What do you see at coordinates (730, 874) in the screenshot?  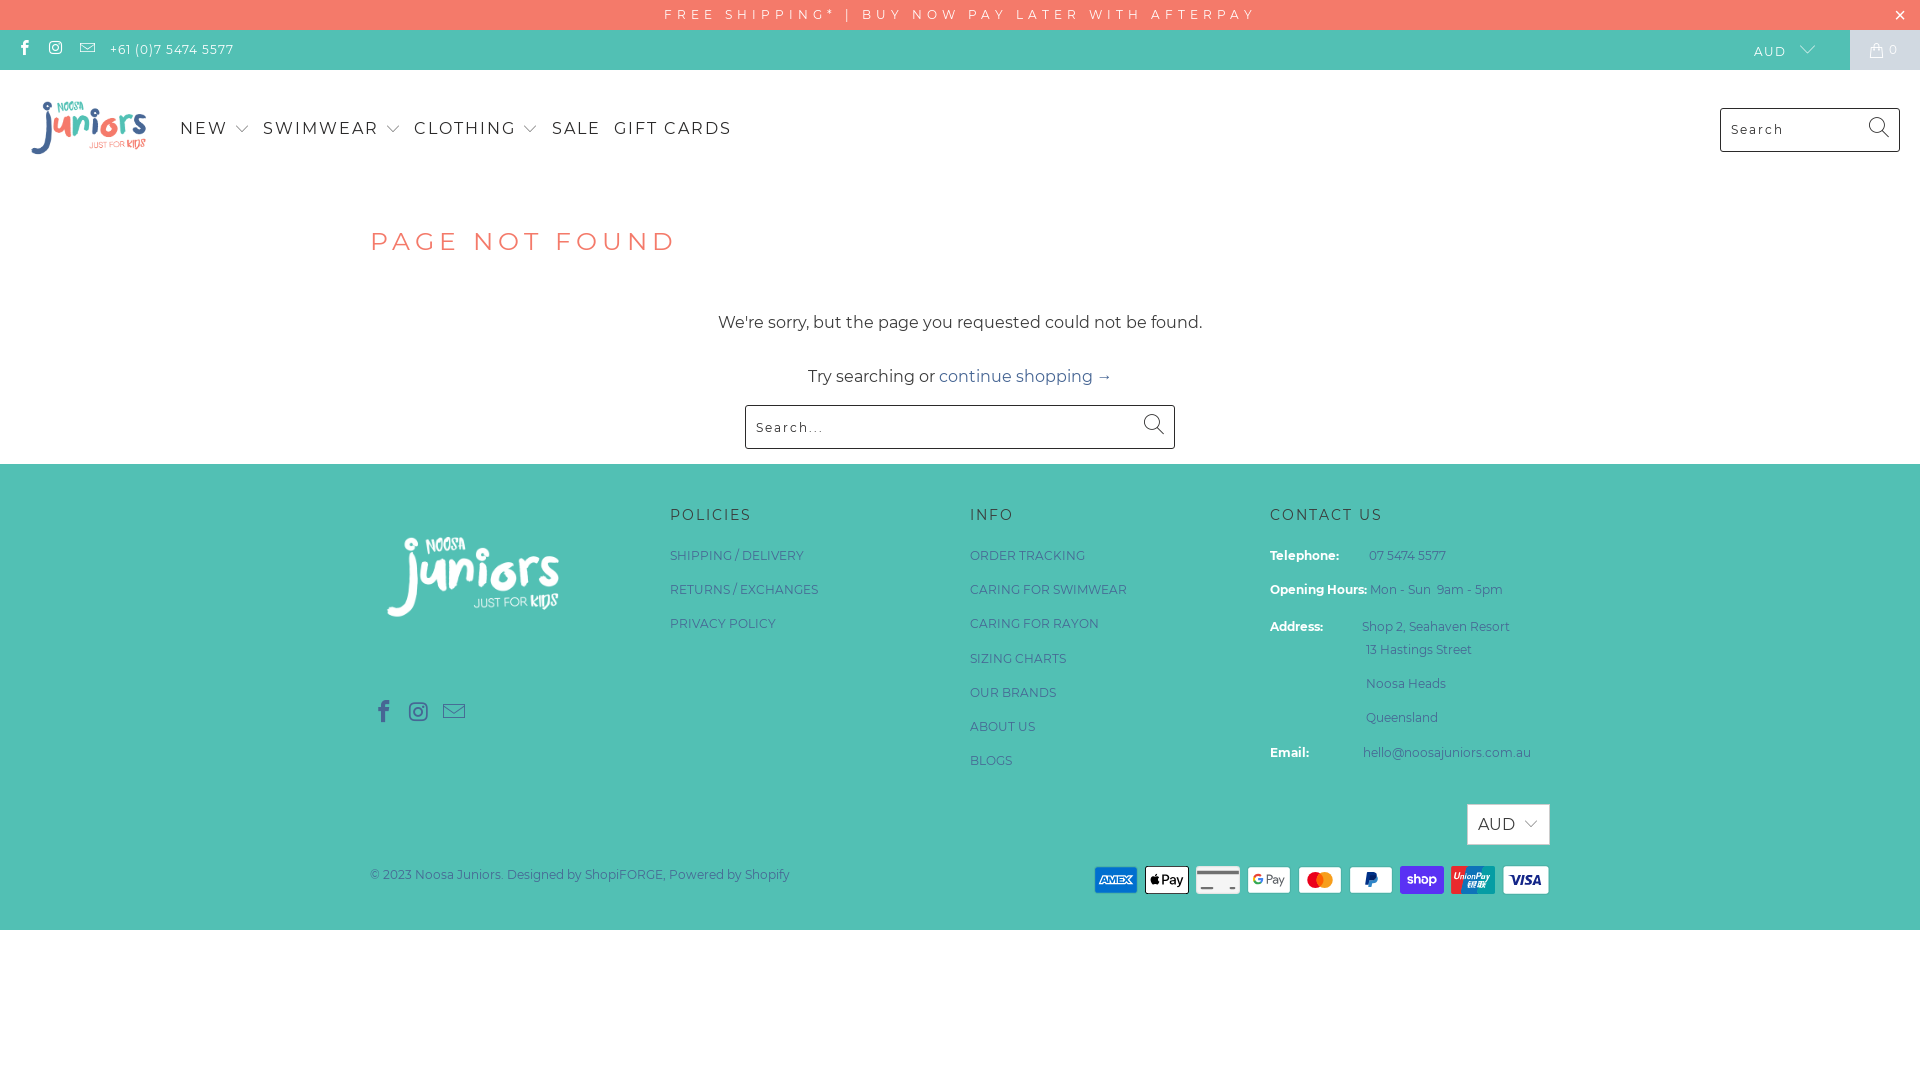 I see `Powered by Shopify` at bounding box center [730, 874].